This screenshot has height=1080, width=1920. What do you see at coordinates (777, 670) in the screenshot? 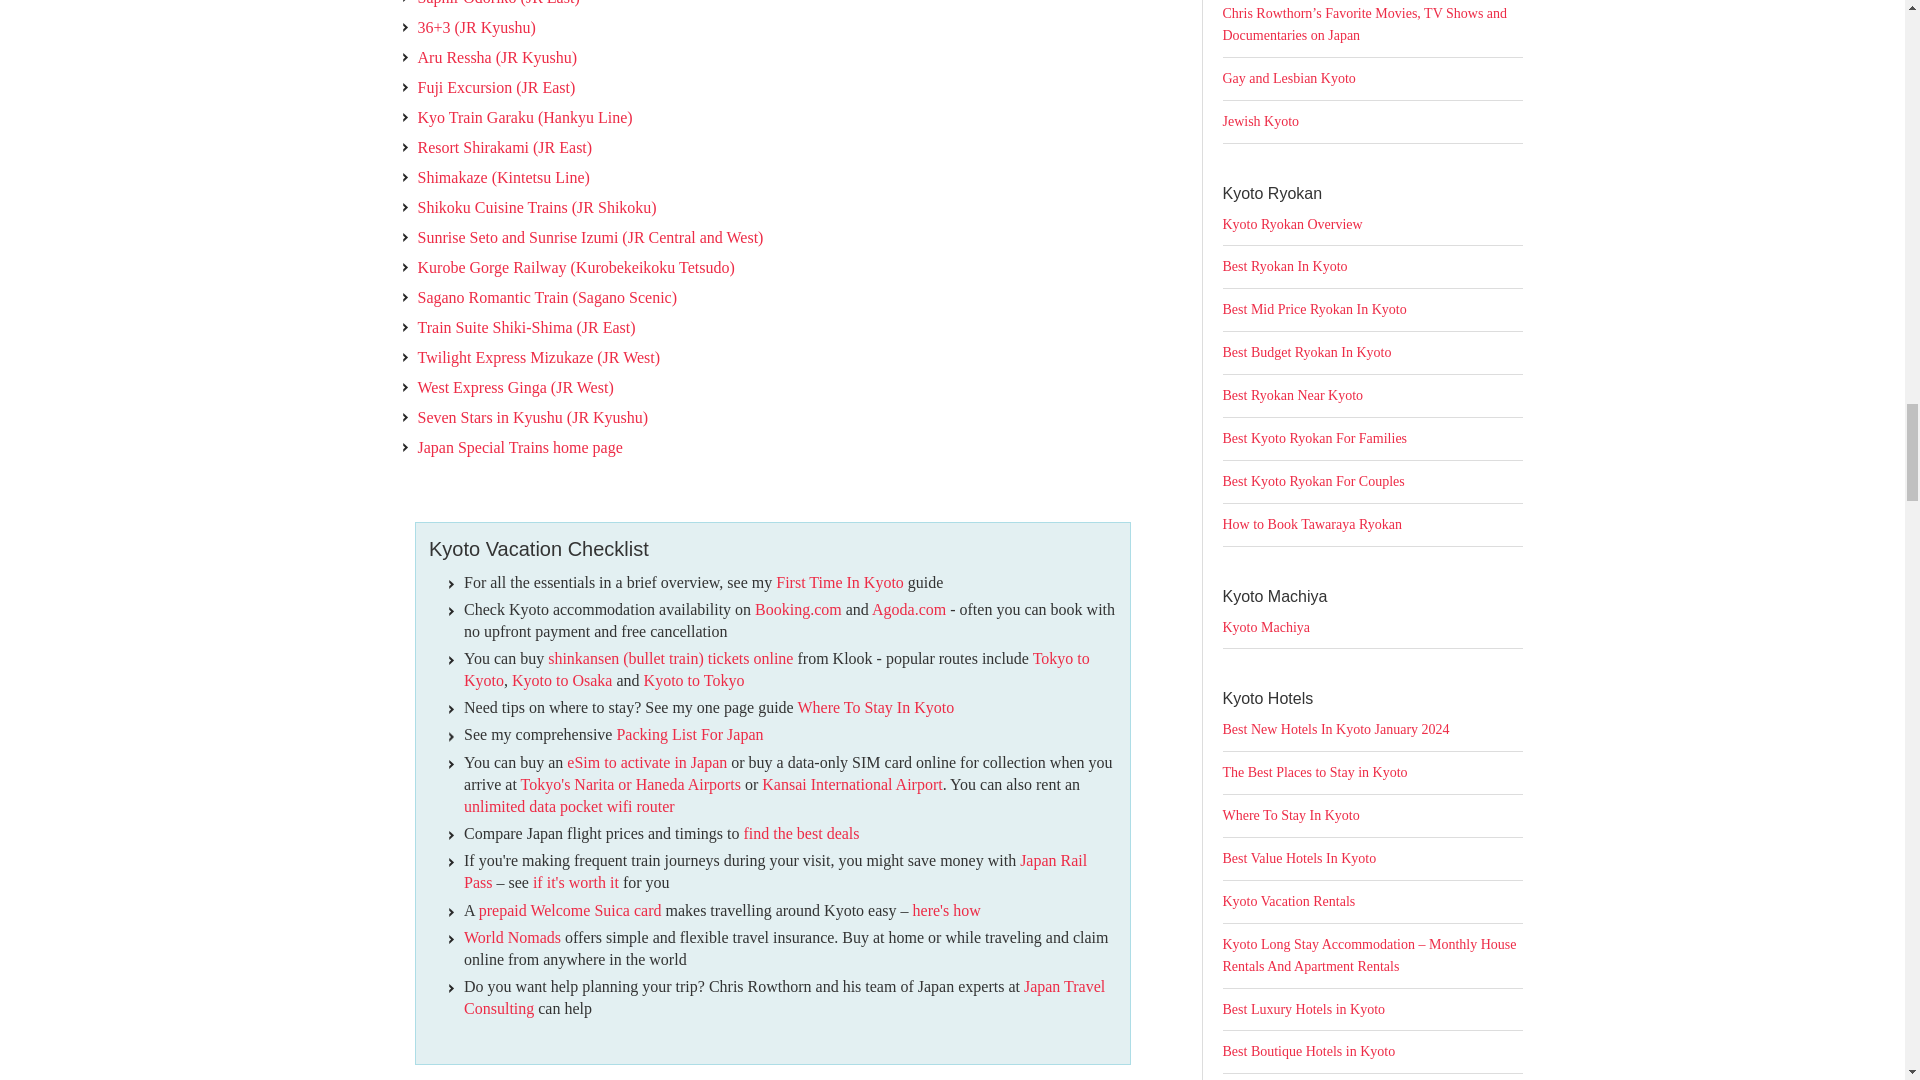
I see `Tokyo to Kyoto` at bounding box center [777, 670].